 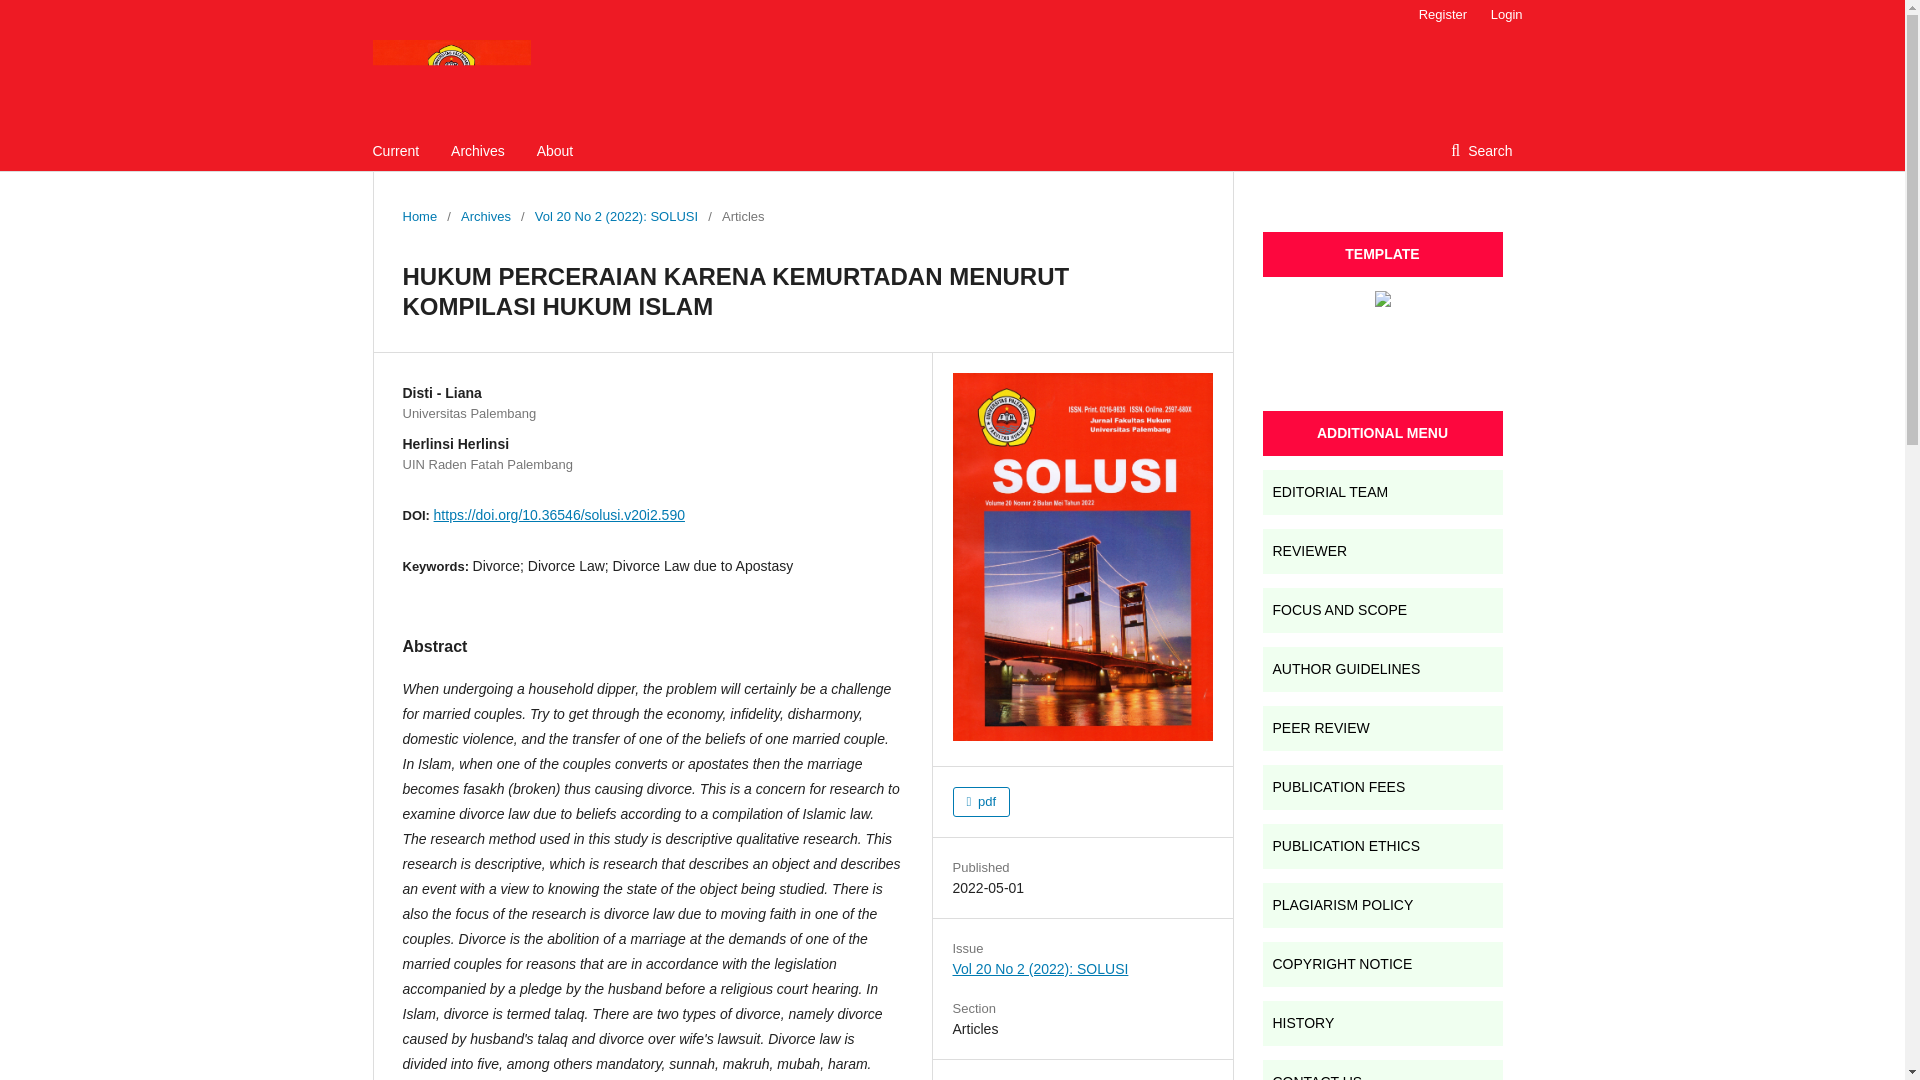 What do you see at coordinates (1381, 669) in the screenshot?
I see `AUTHOR GUIDELINES` at bounding box center [1381, 669].